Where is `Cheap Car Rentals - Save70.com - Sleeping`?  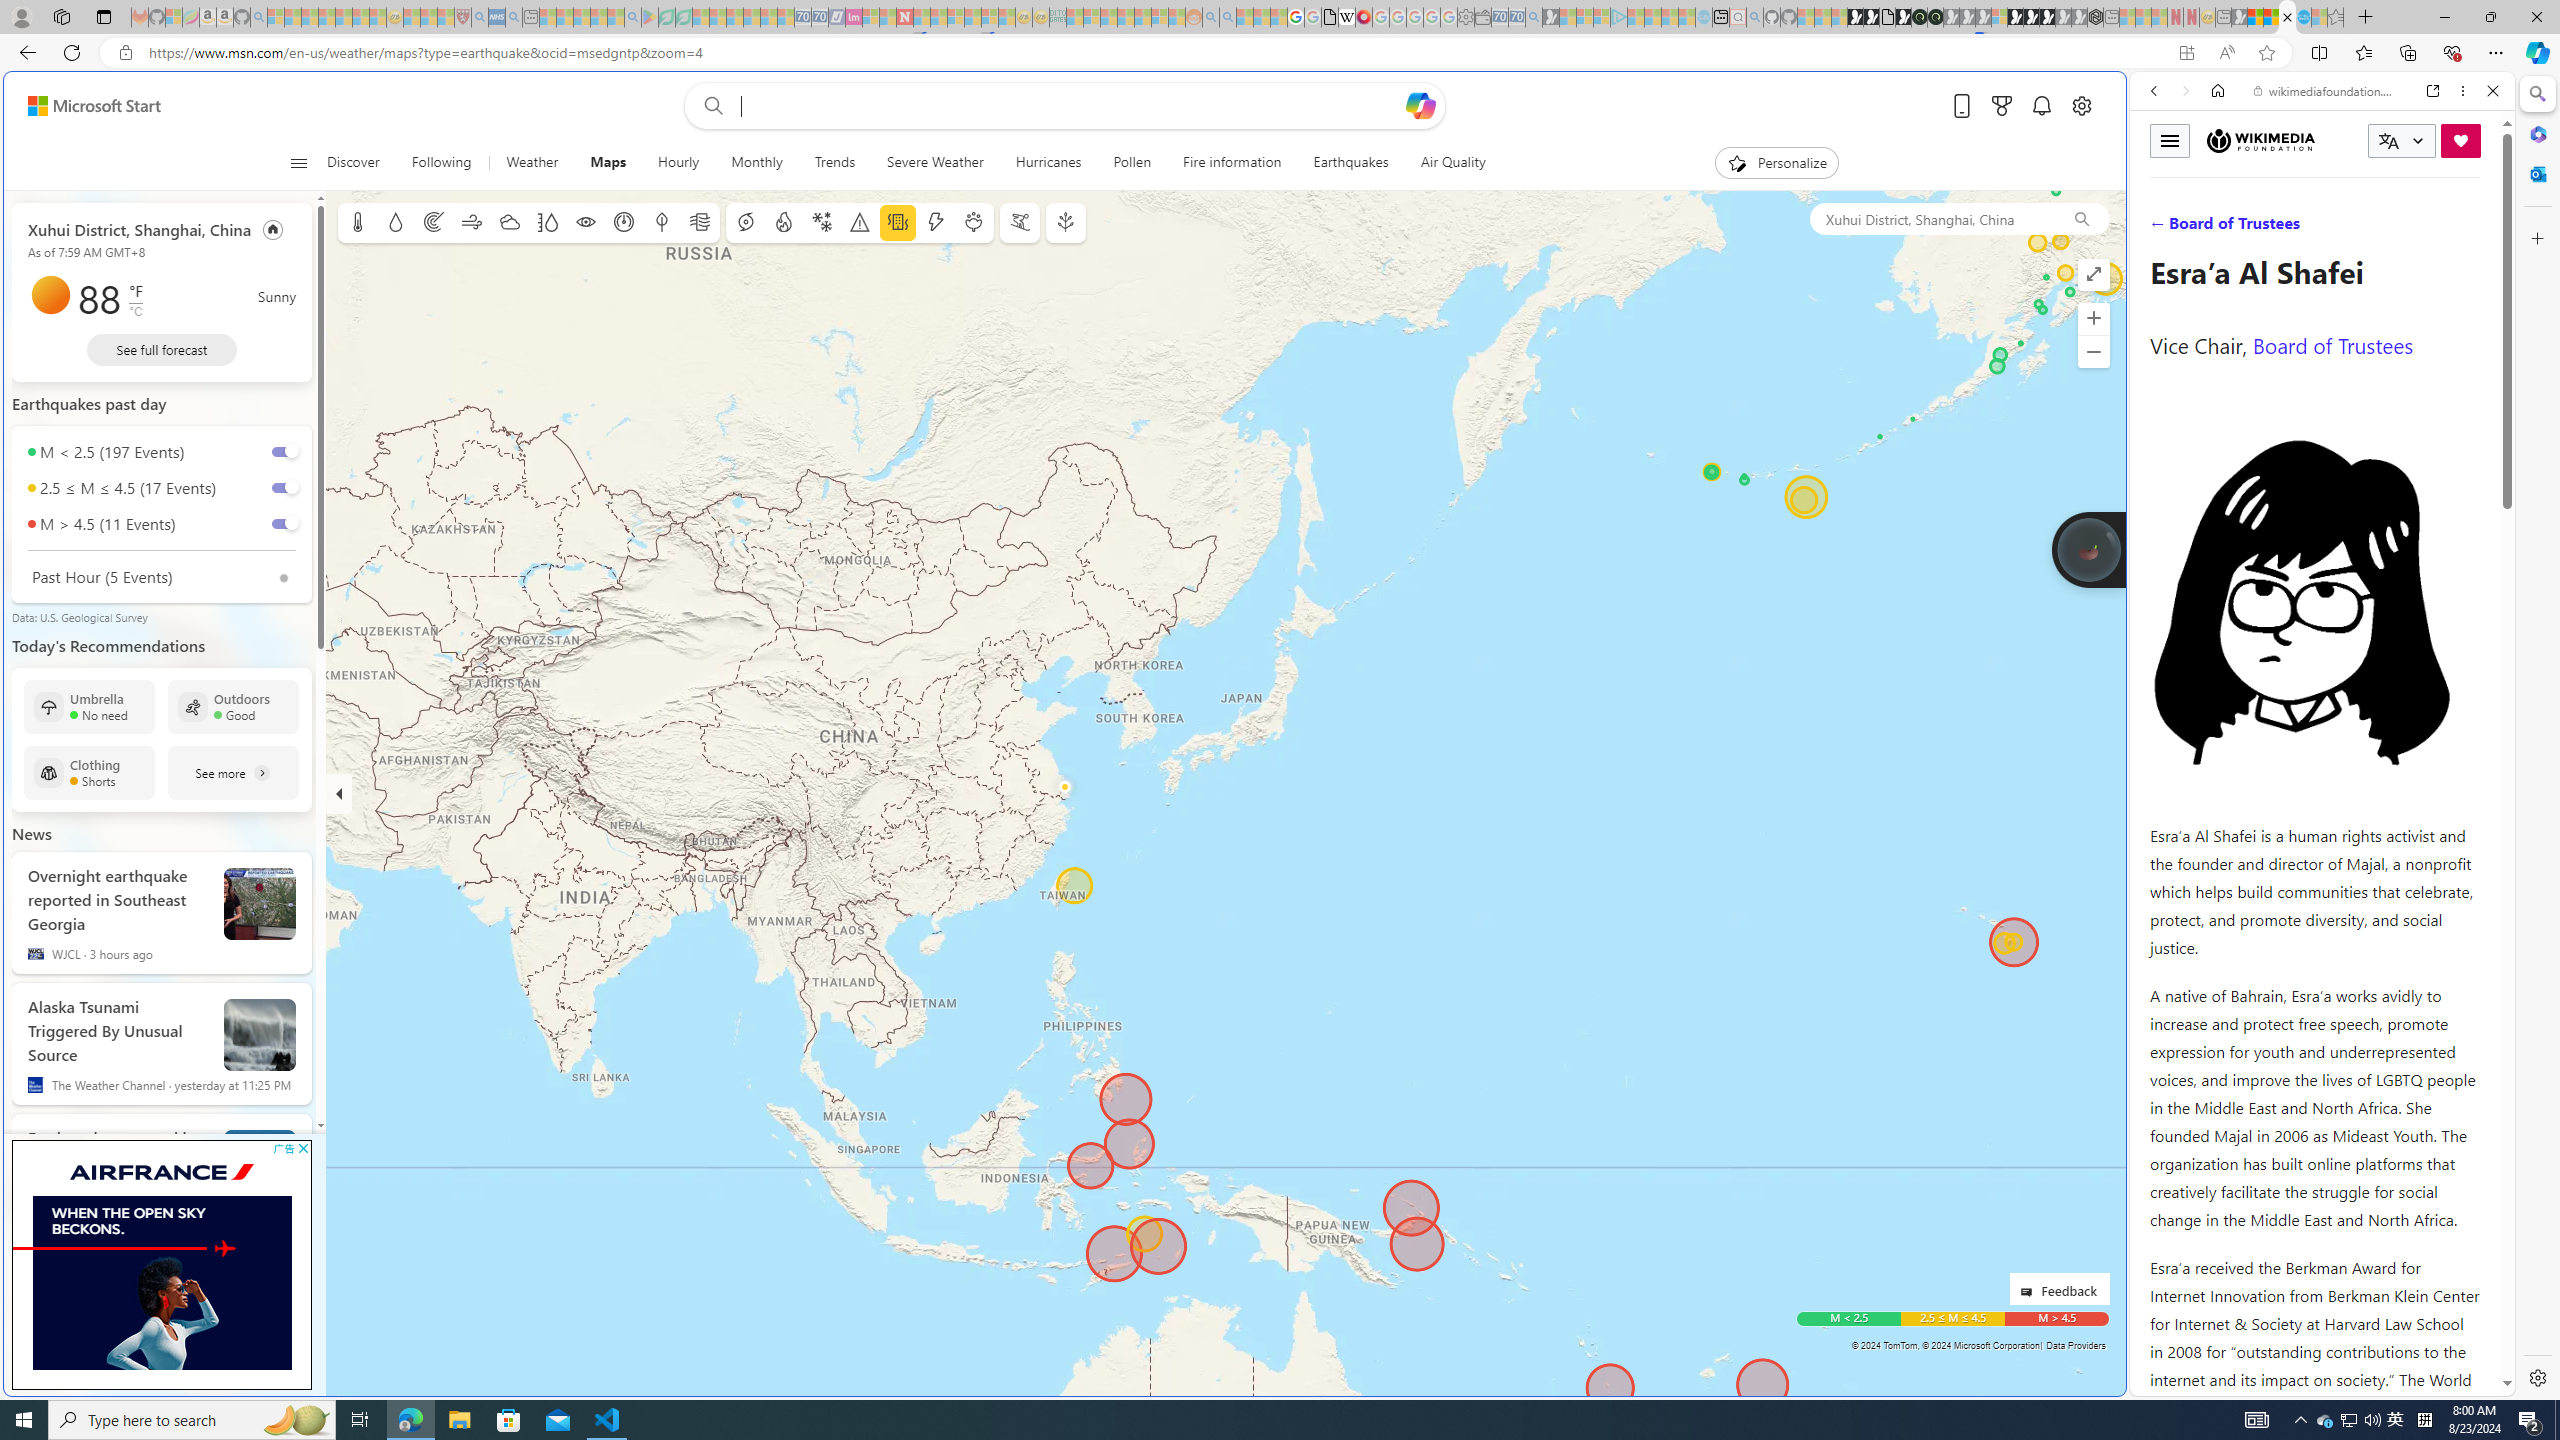 Cheap Car Rentals - Save70.com - Sleeping is located at coordinates (1516, 17).